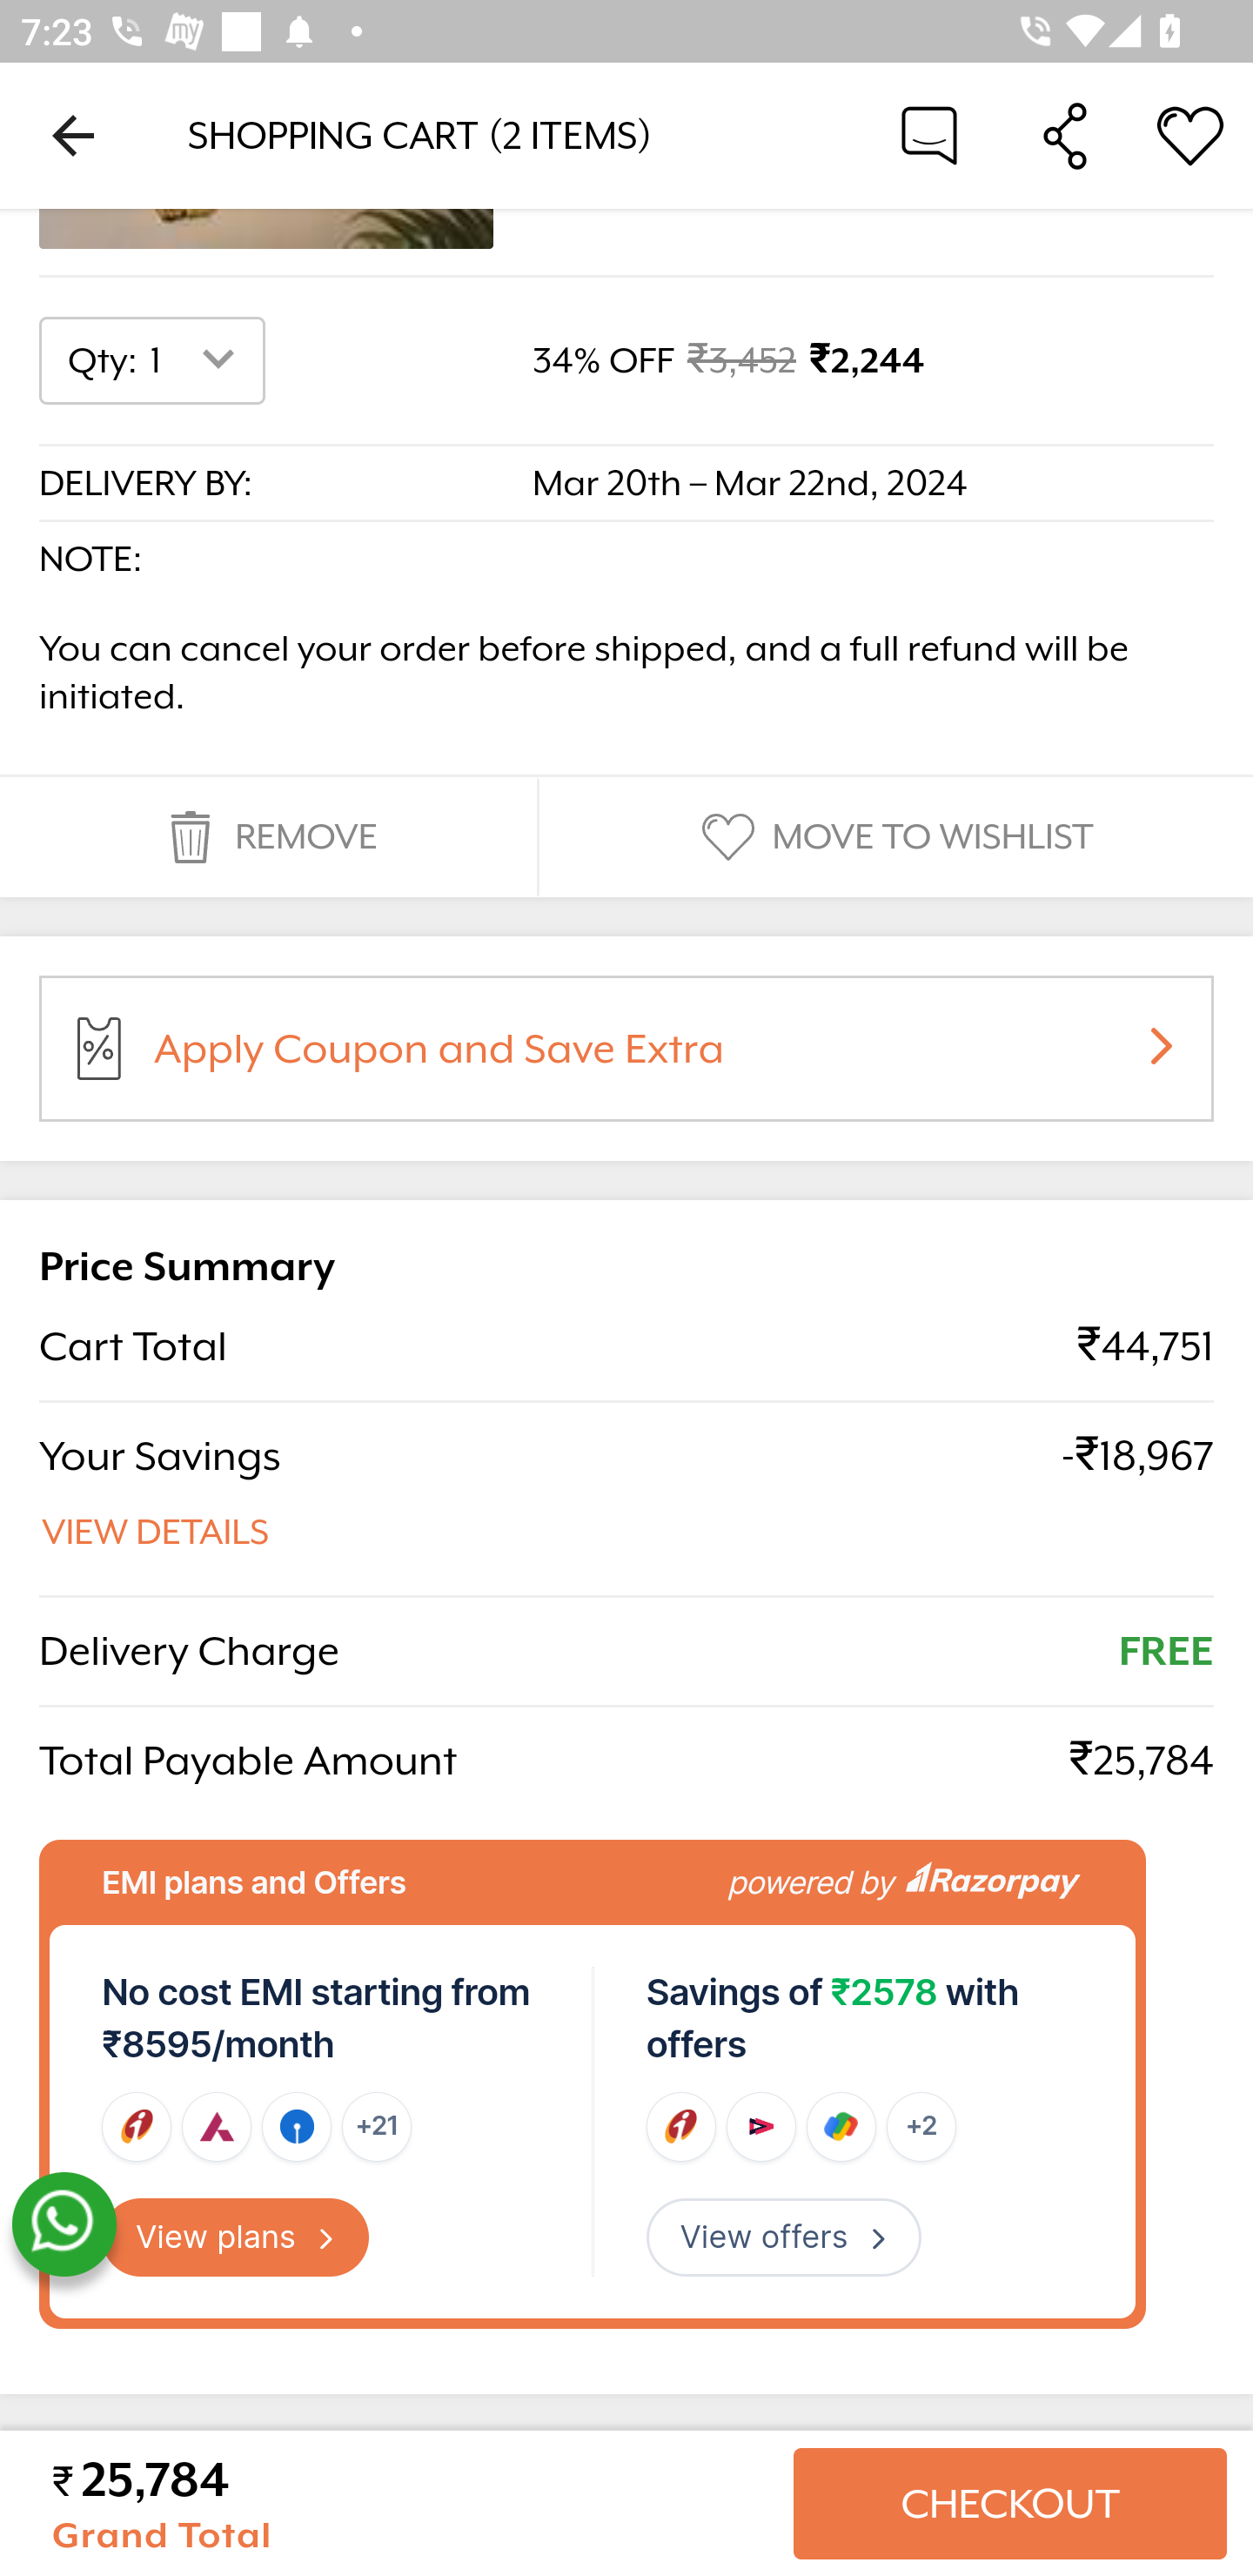 This screenshot has width=1253, height=2576. What do you see at coordinates (198, 362) in the screenshot?
I see `1` at bounding box center [198, 362].